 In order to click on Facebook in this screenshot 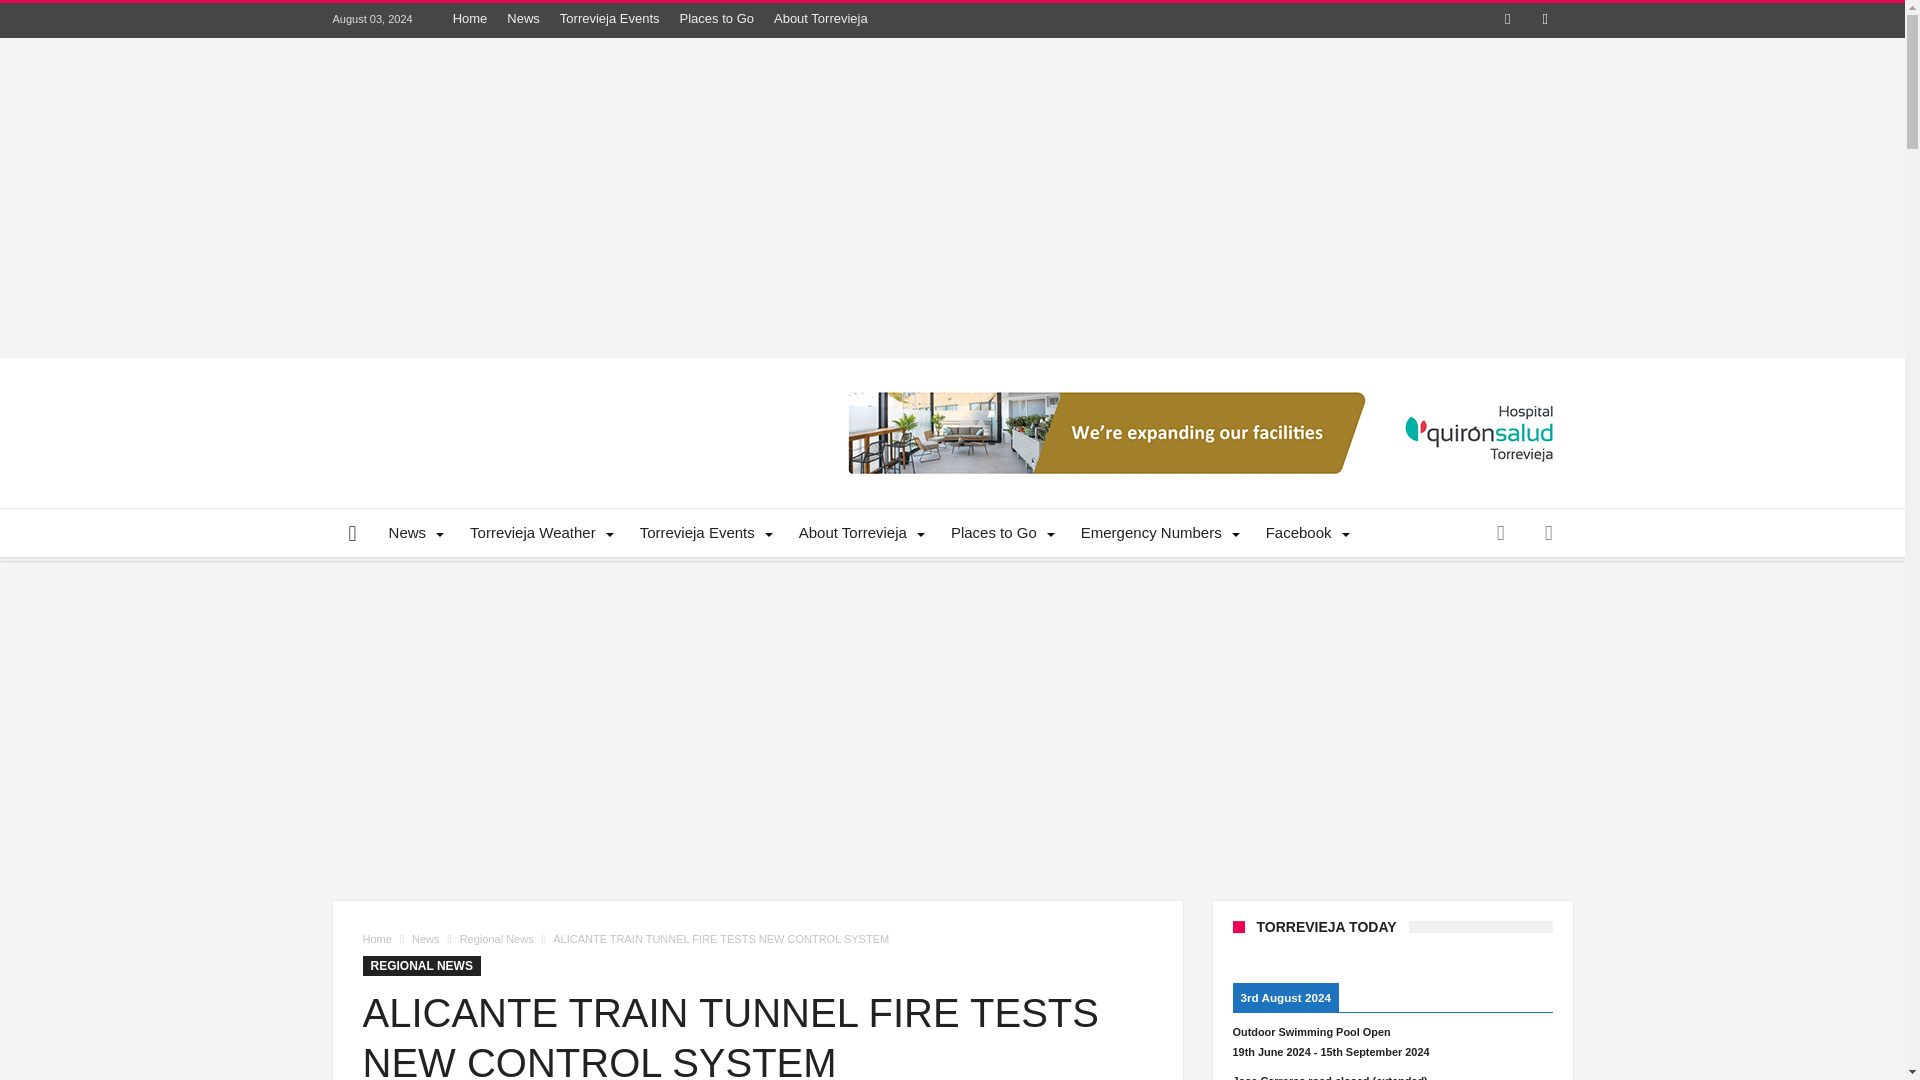, I will do `click(1508, 20)`.